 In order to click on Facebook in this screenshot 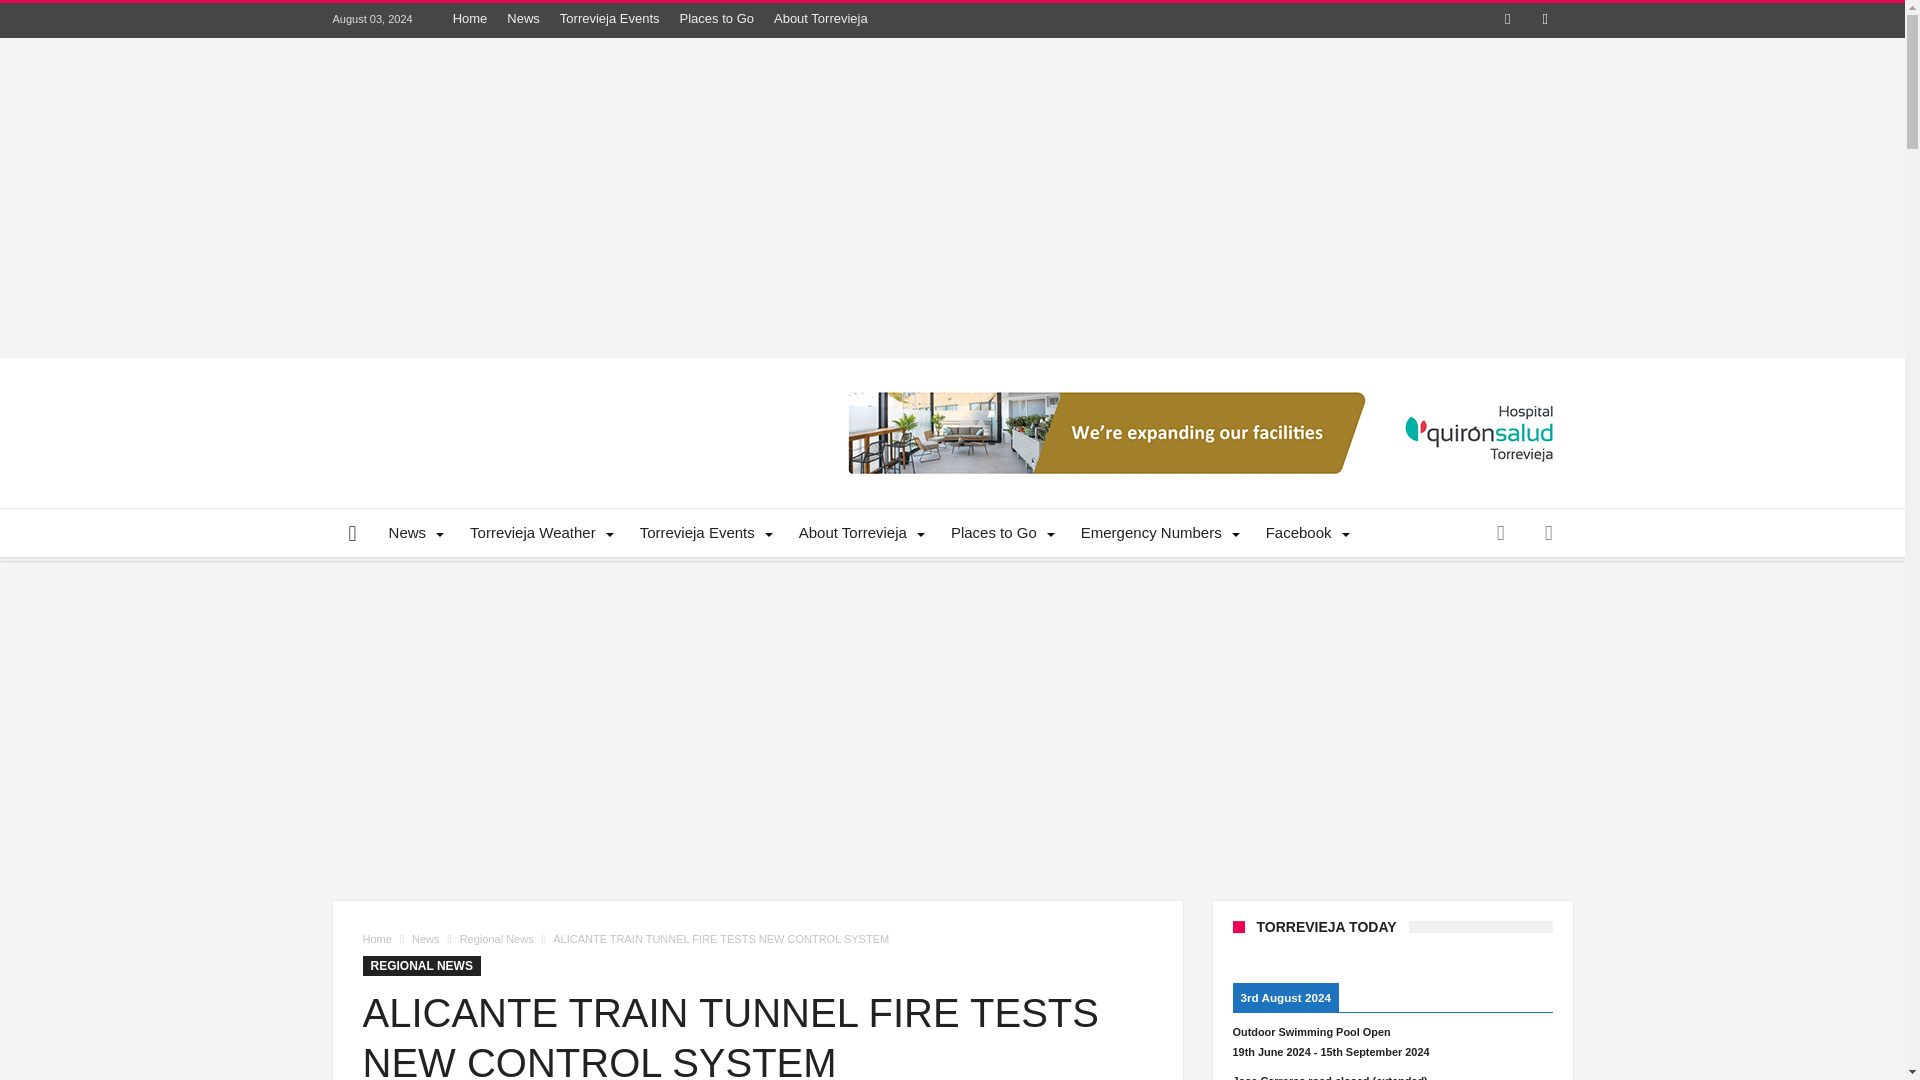, I will do `click(1508, 20)`.